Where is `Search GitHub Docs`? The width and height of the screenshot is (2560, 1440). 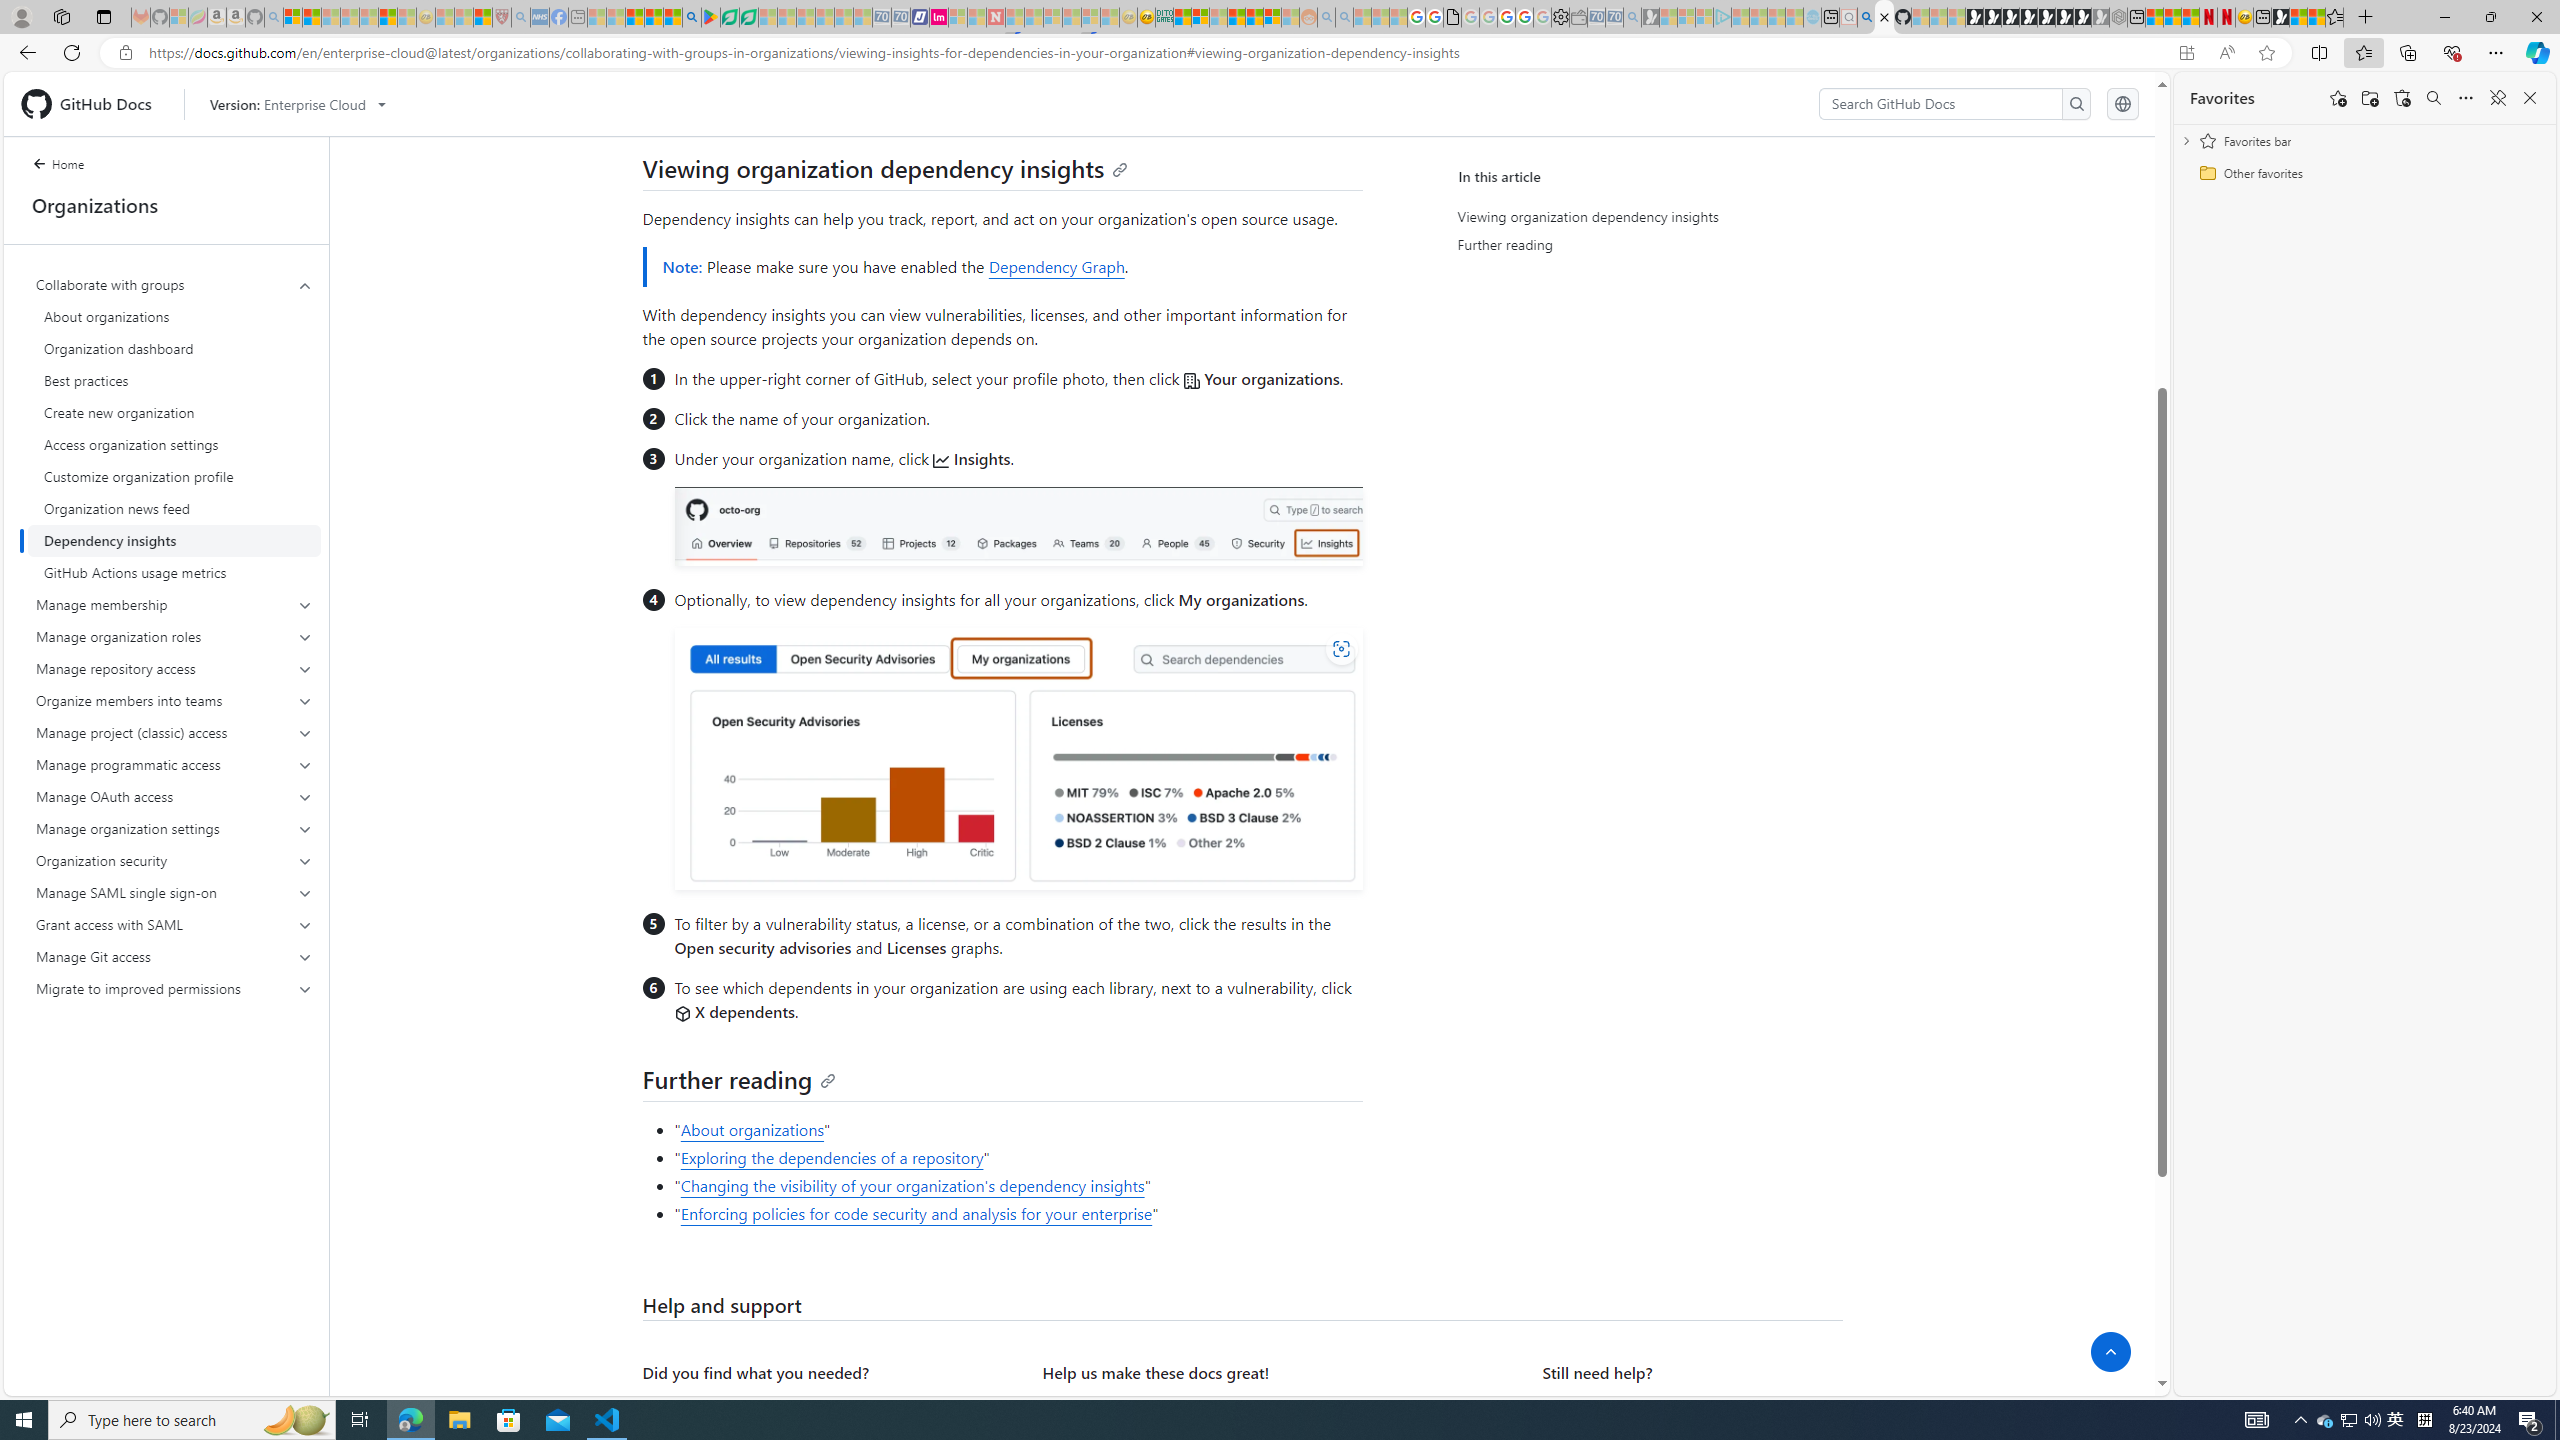 Search GitHub Docs is located at coordinates (1942, 104).